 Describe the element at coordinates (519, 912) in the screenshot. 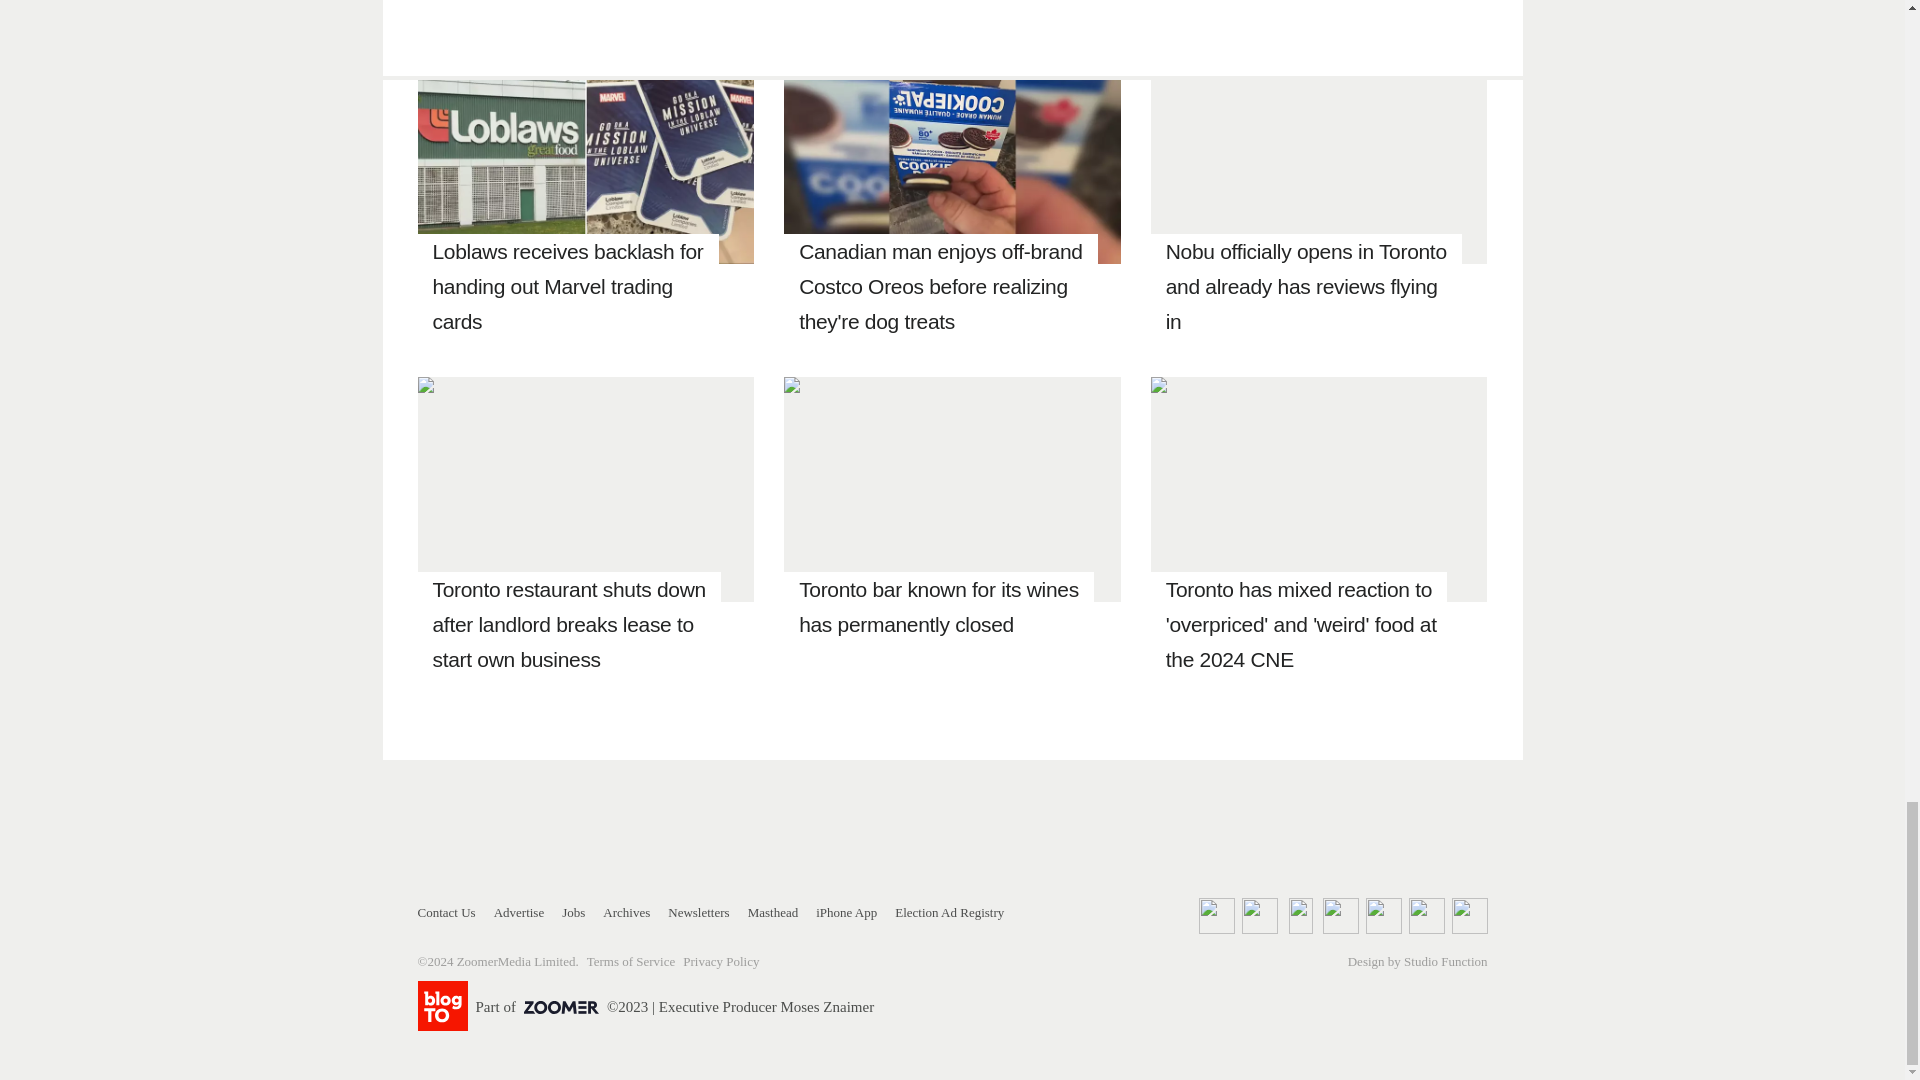

I see `Advertise` at that location.